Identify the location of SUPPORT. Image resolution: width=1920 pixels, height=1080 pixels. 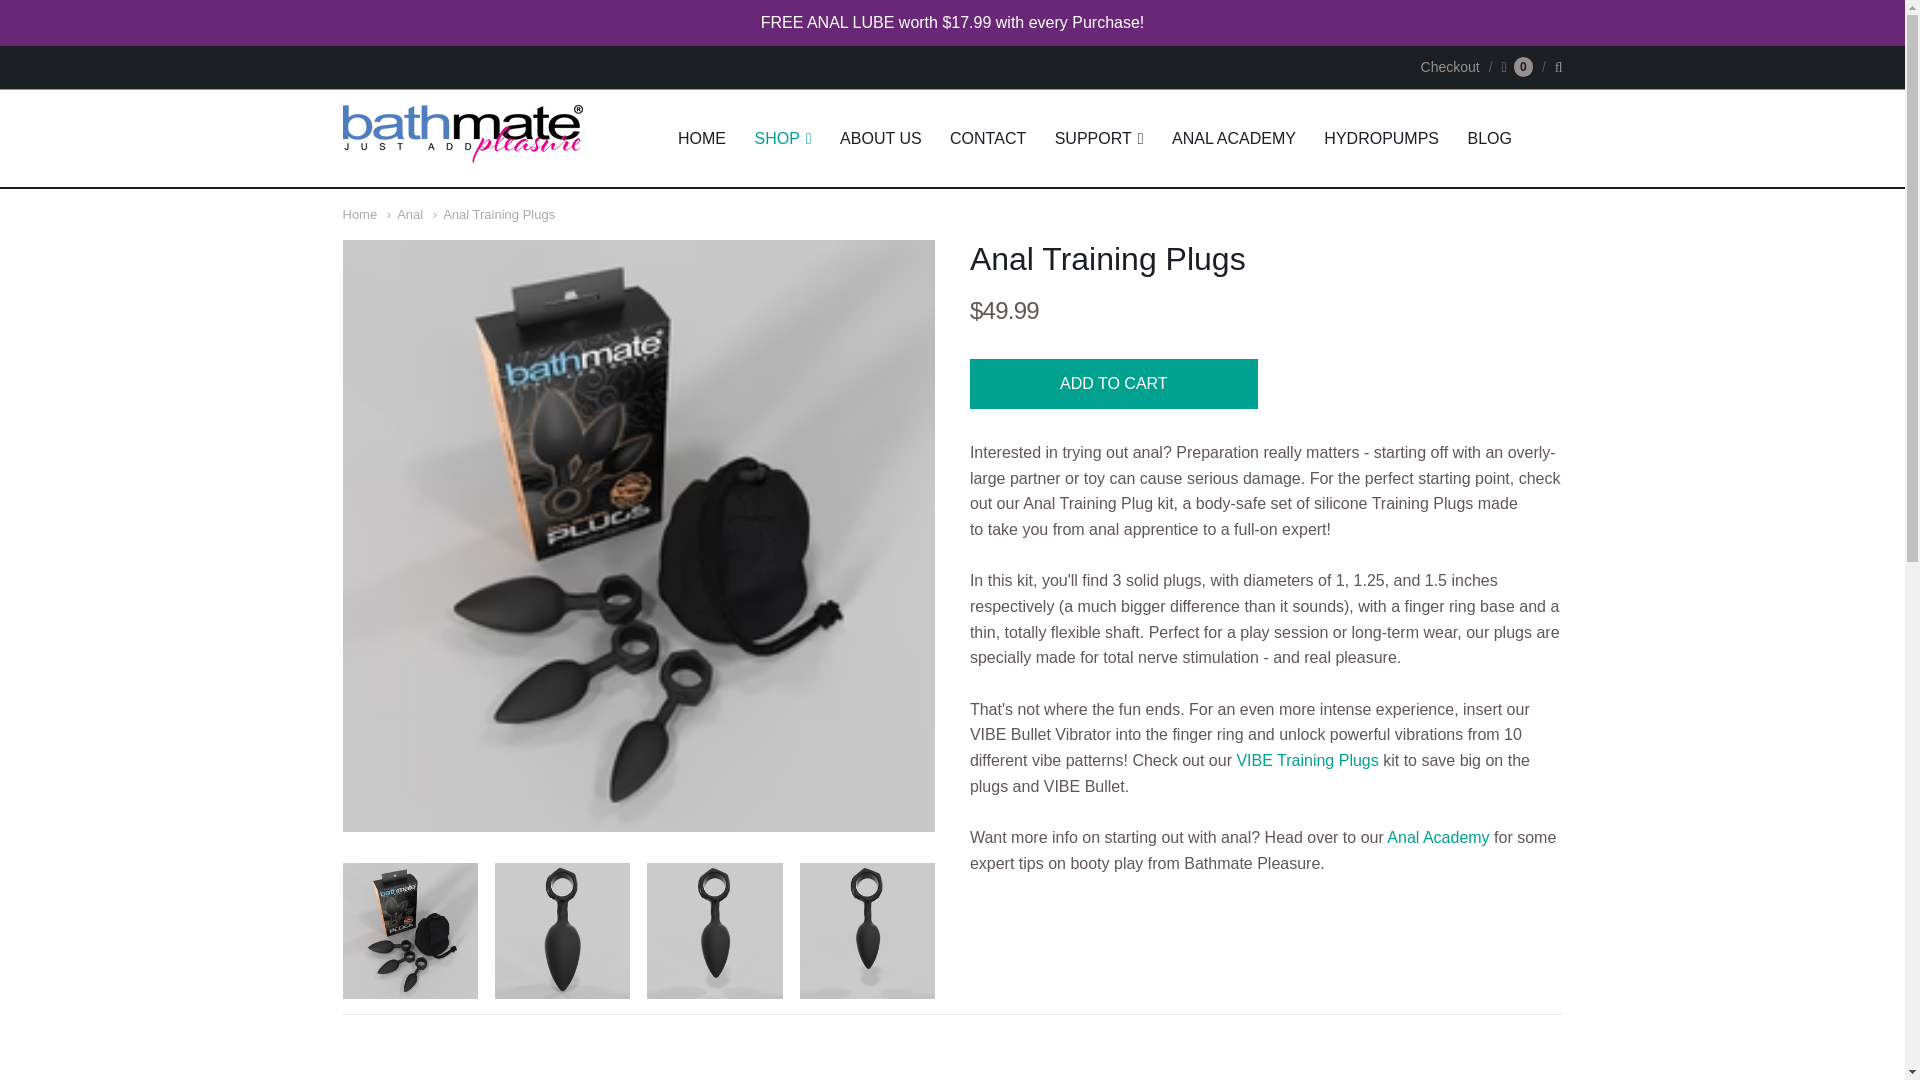
(1098, 138).